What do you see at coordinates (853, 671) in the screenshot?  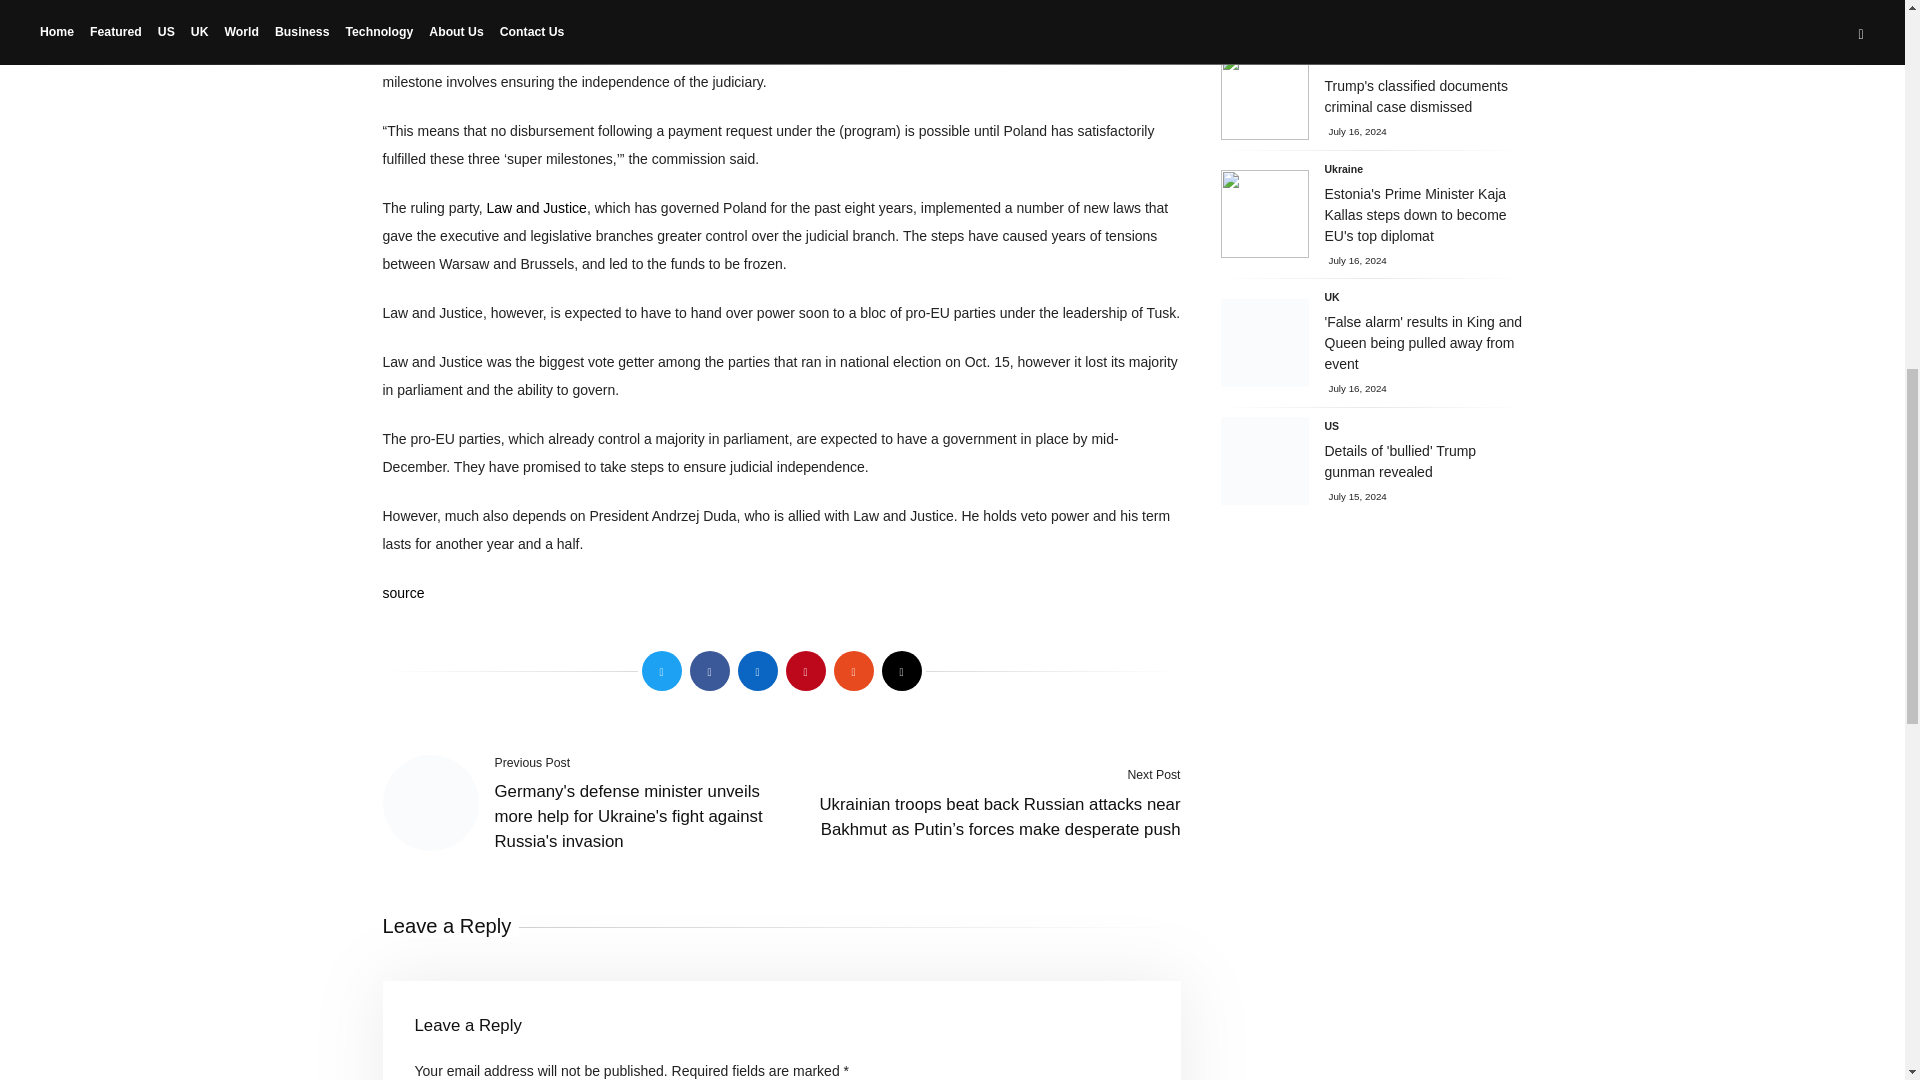 I see `Share on Reddit` at bounding box center [853, 671].